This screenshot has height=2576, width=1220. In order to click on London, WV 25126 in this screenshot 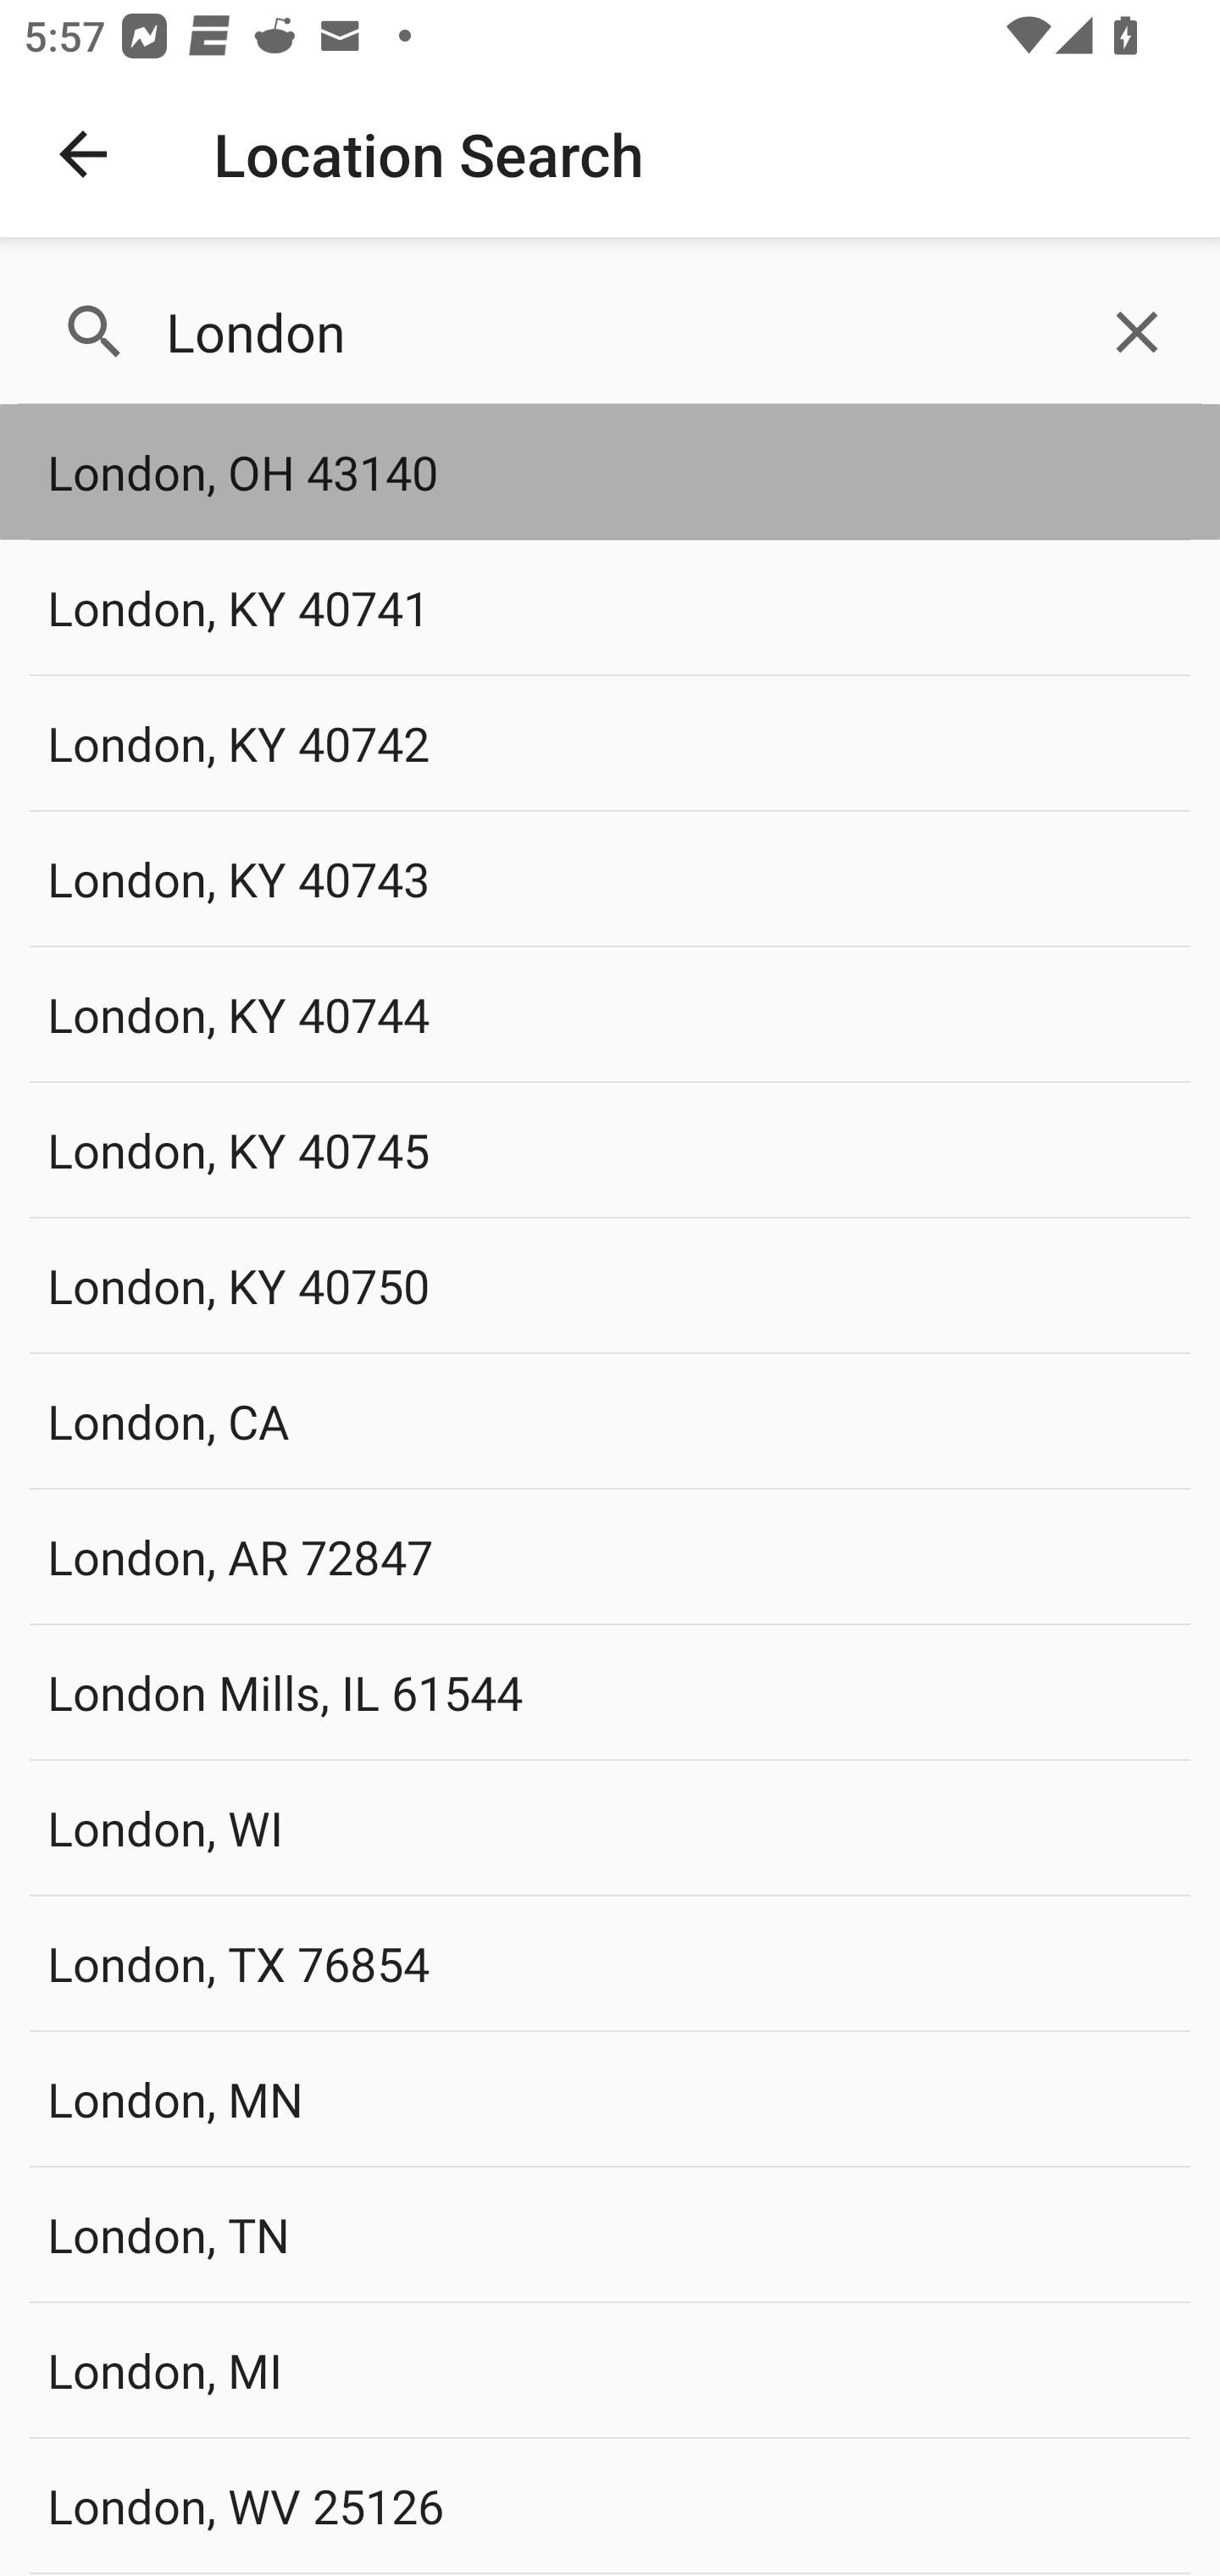, I will do `click(610, 2505)`.